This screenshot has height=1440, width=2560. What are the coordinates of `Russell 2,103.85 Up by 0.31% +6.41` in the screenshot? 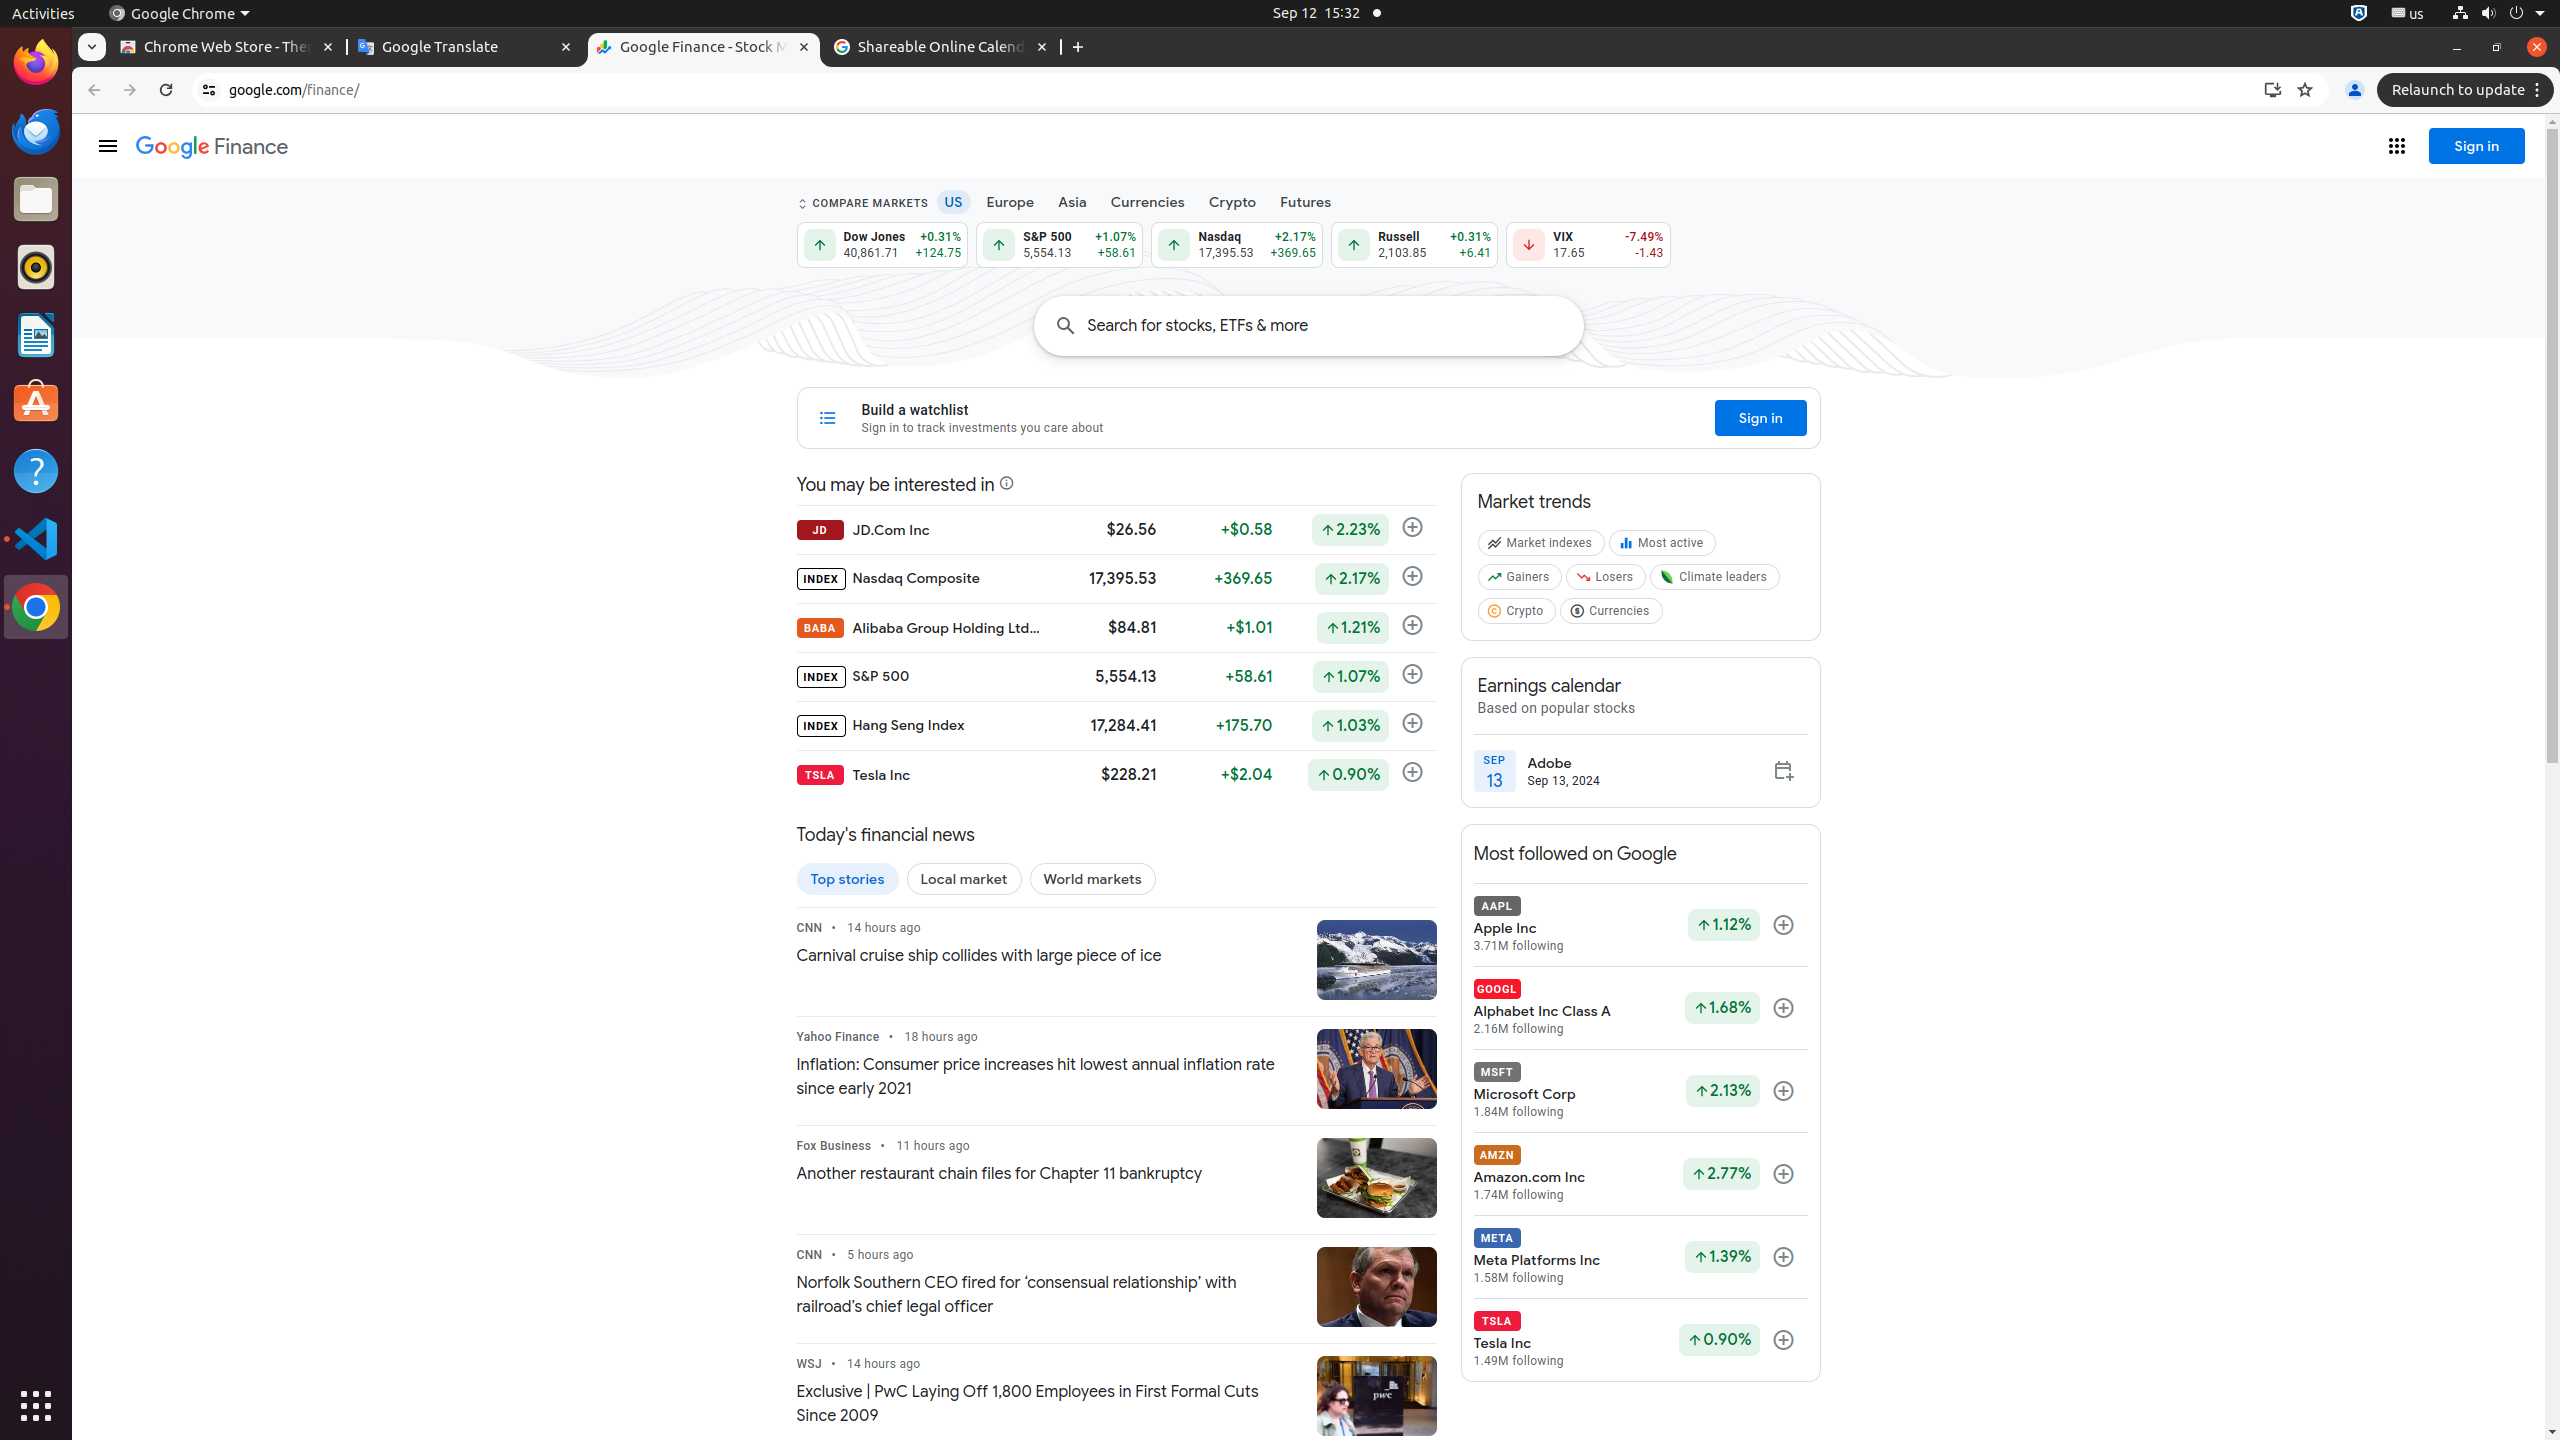 It's located at (1415, 245).